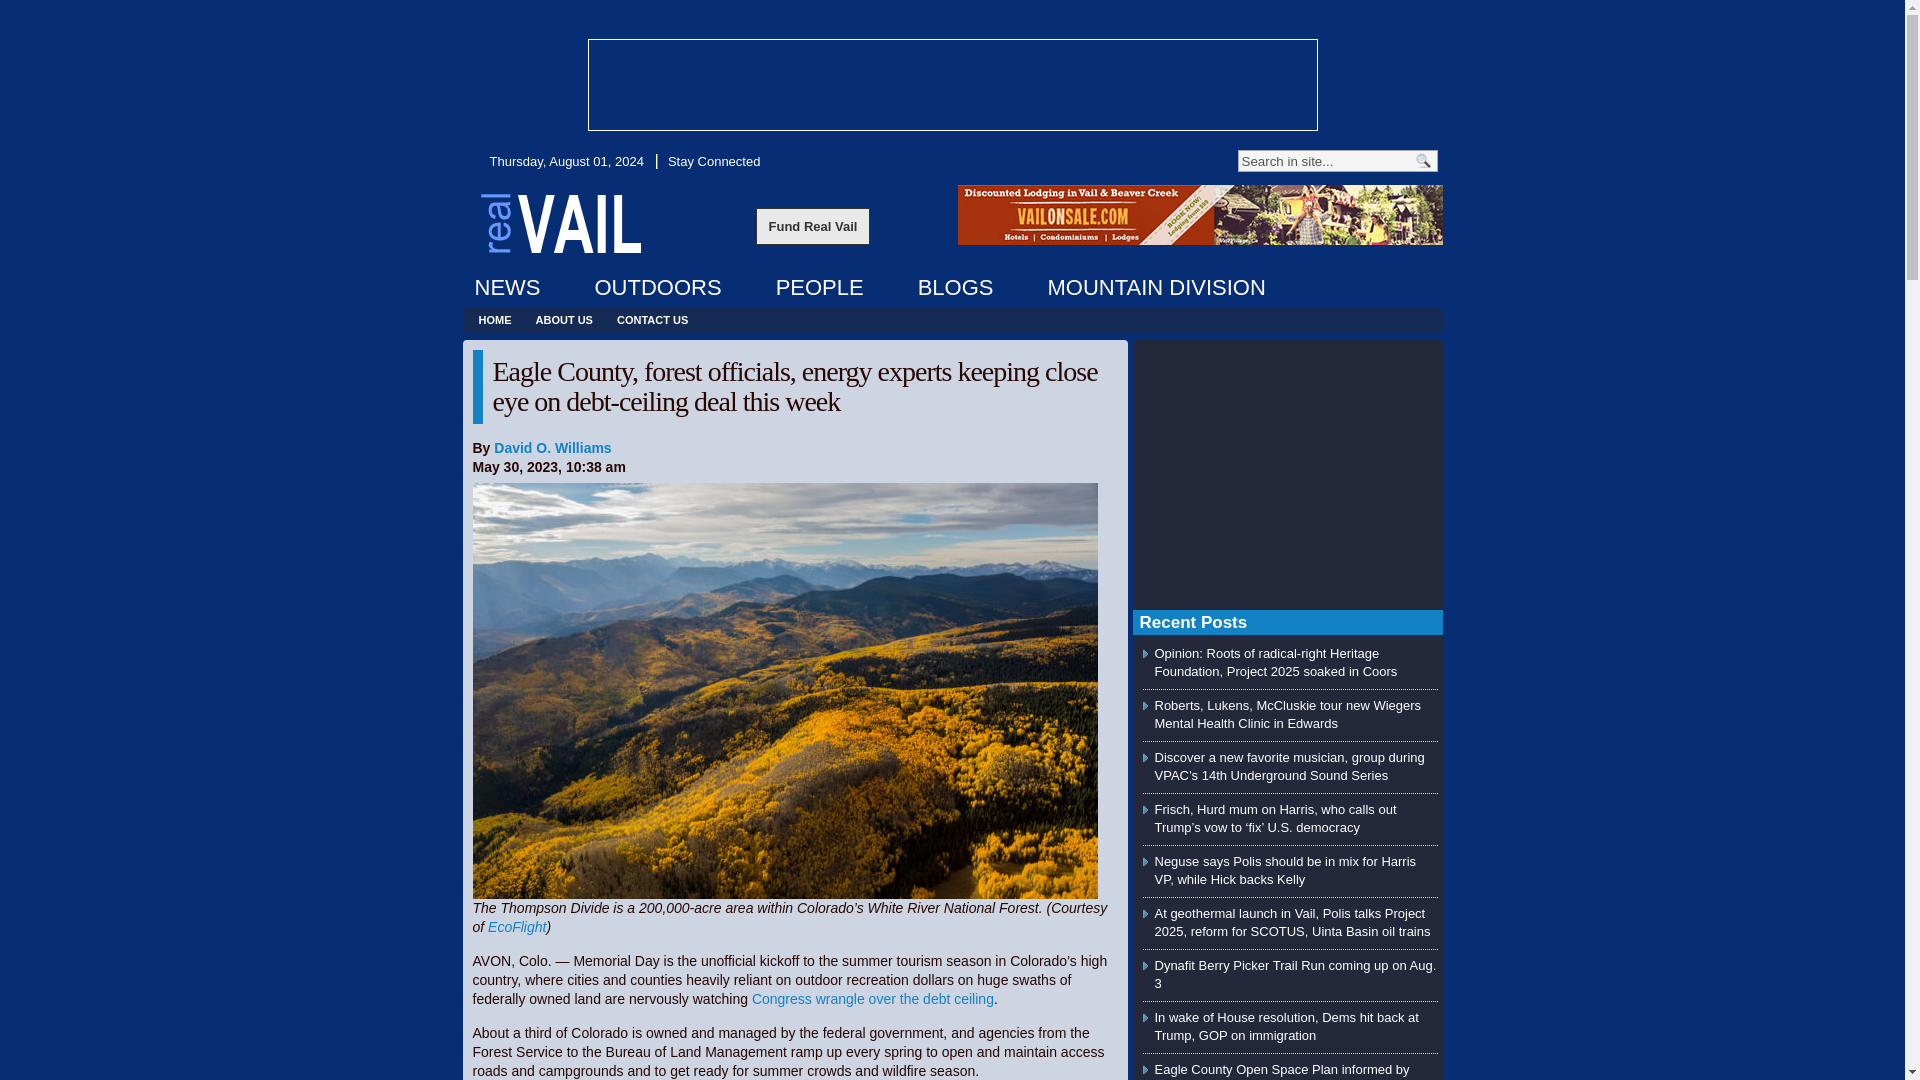  I want to click on Congress wrangle over the debt ceiling, so click(873, 998).